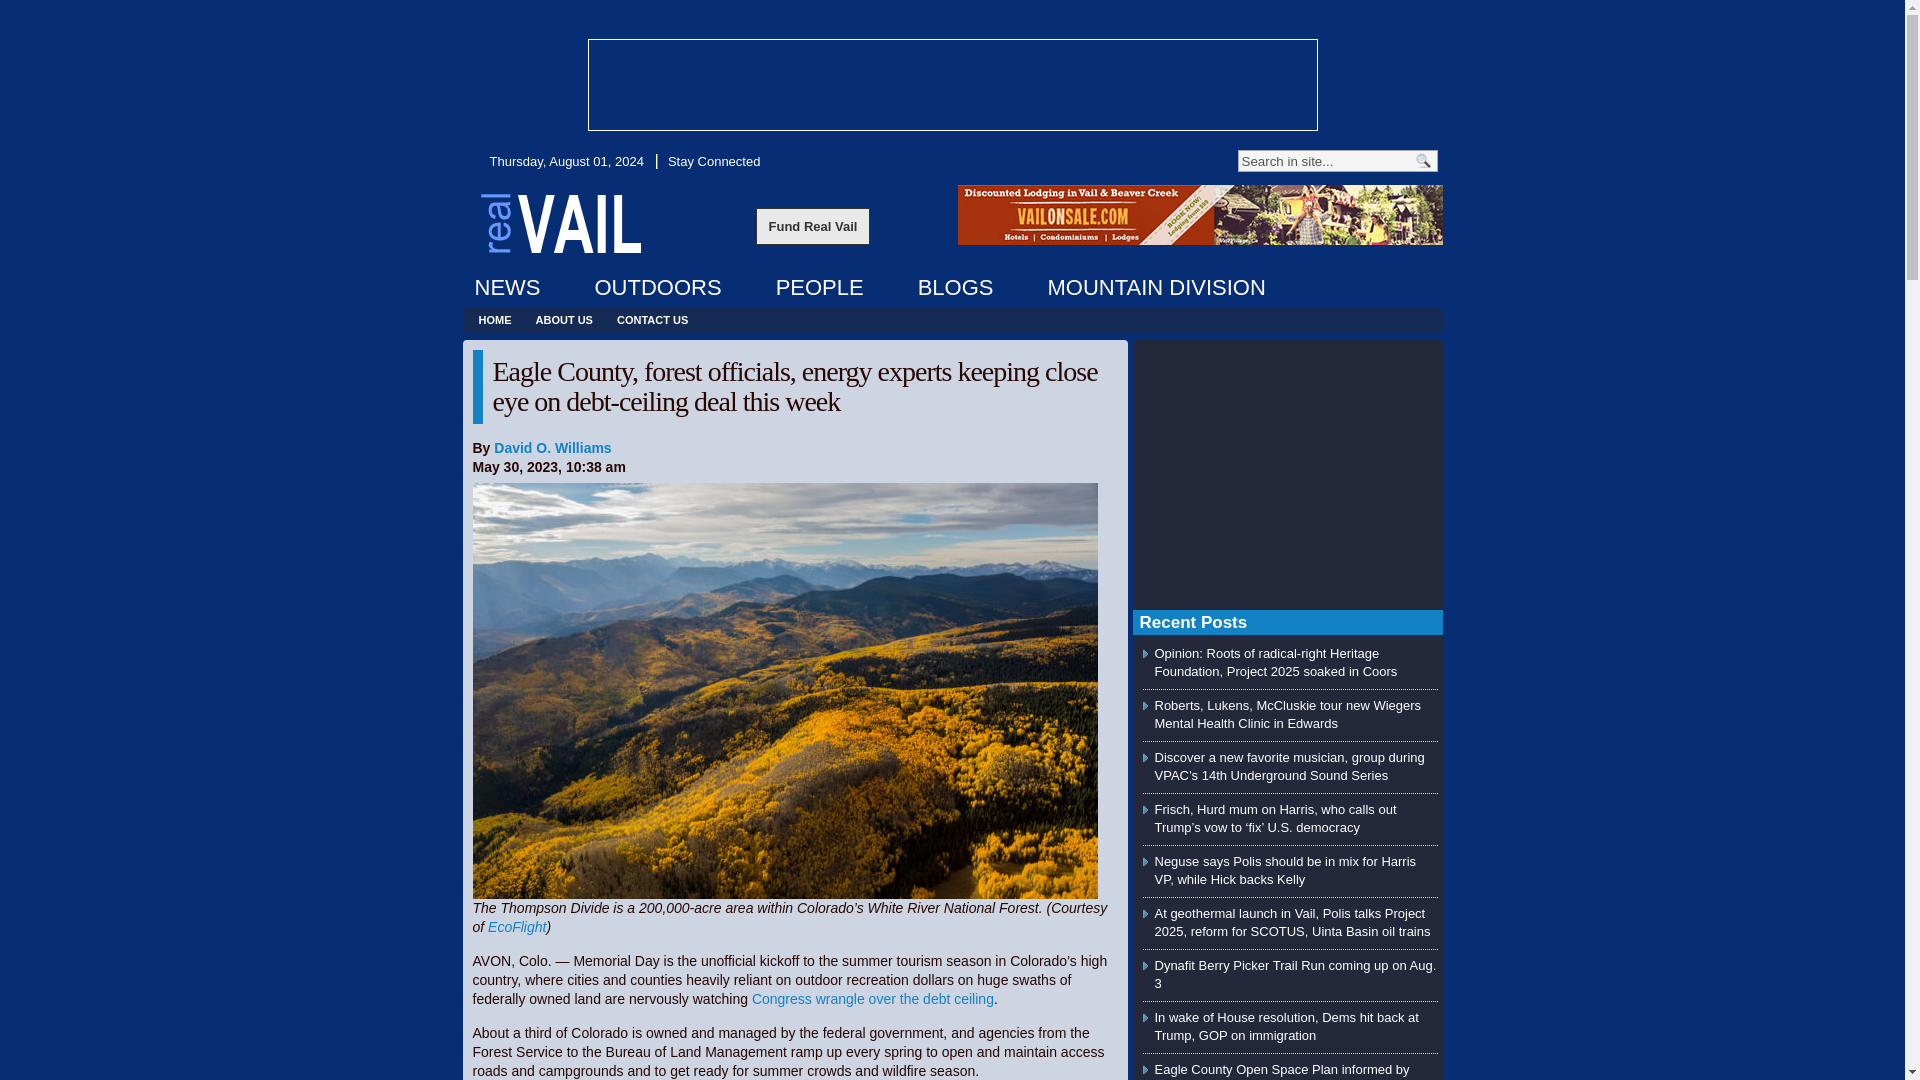  I want to click on Congress wrangle over the debt ceiling, so click(873, 998).